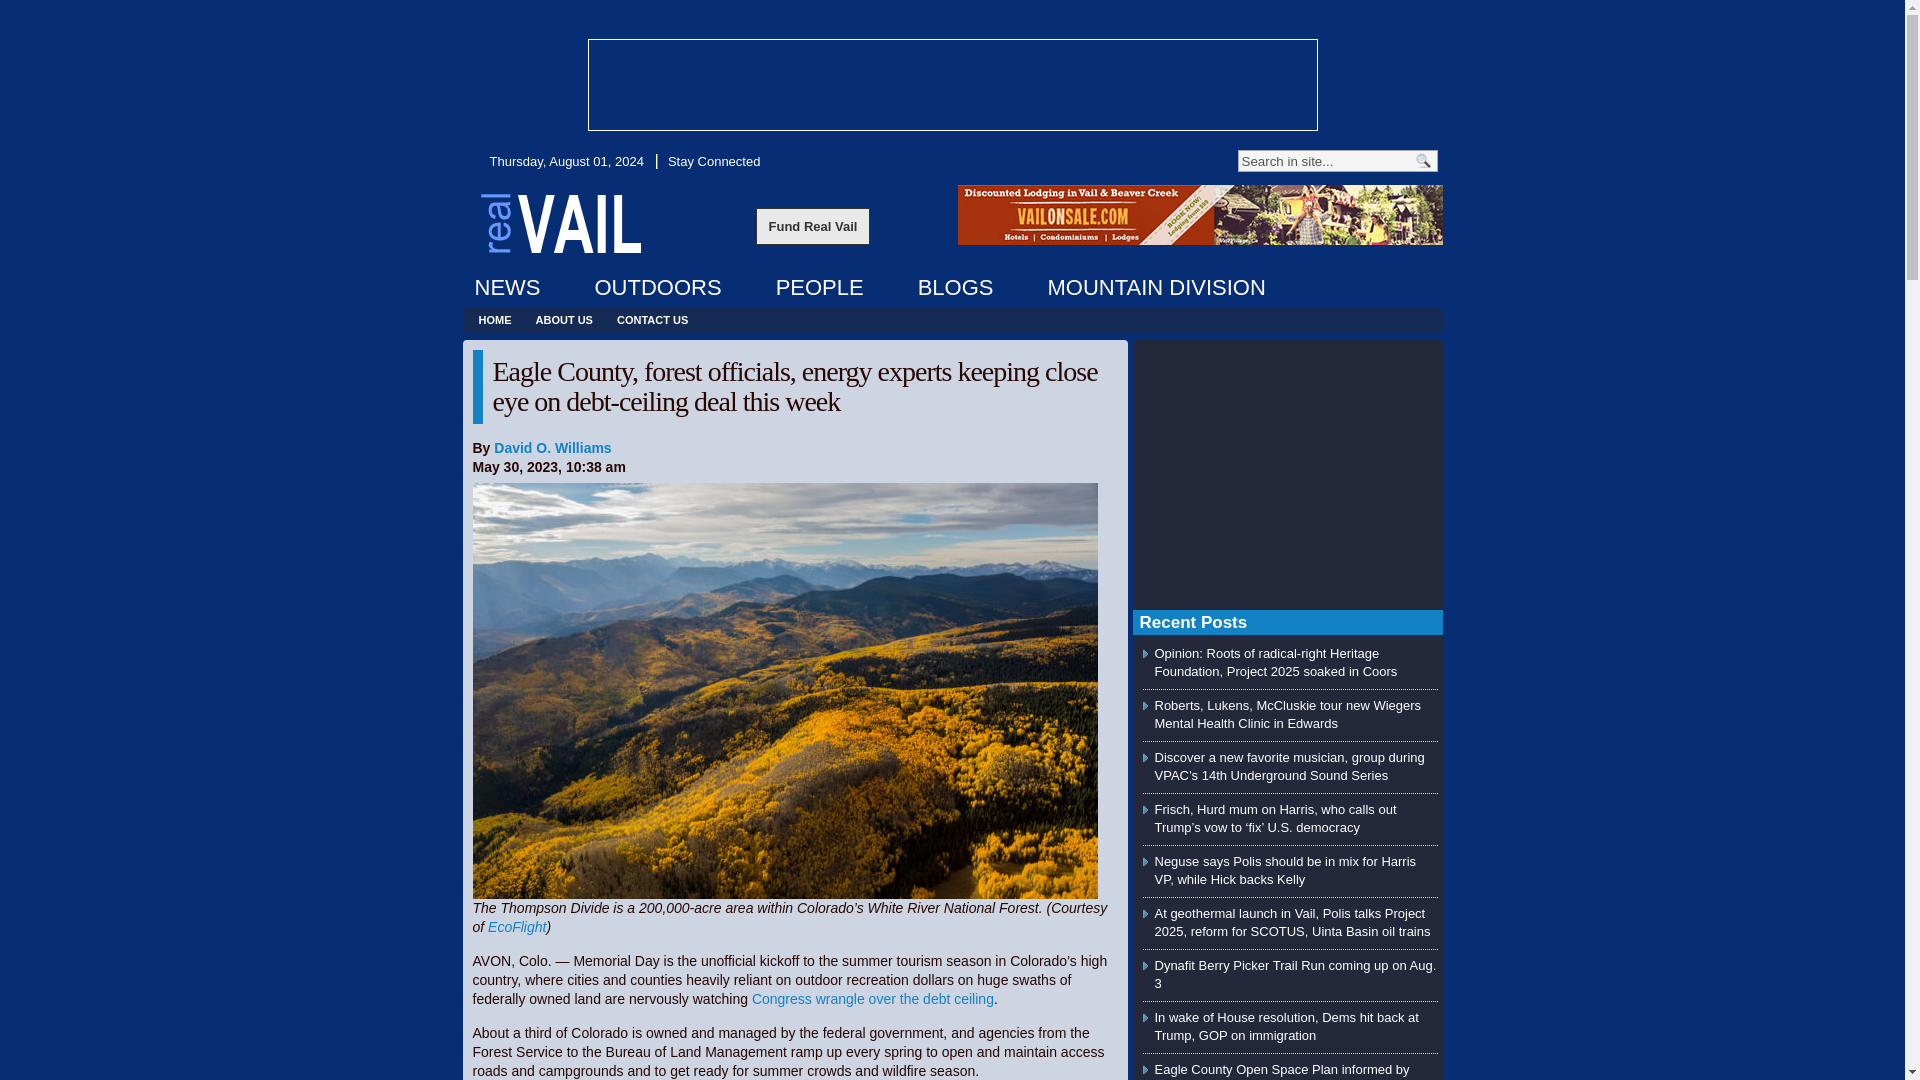  I want to click on Congress wrangle over the debt ceiling, so click(873, 998).